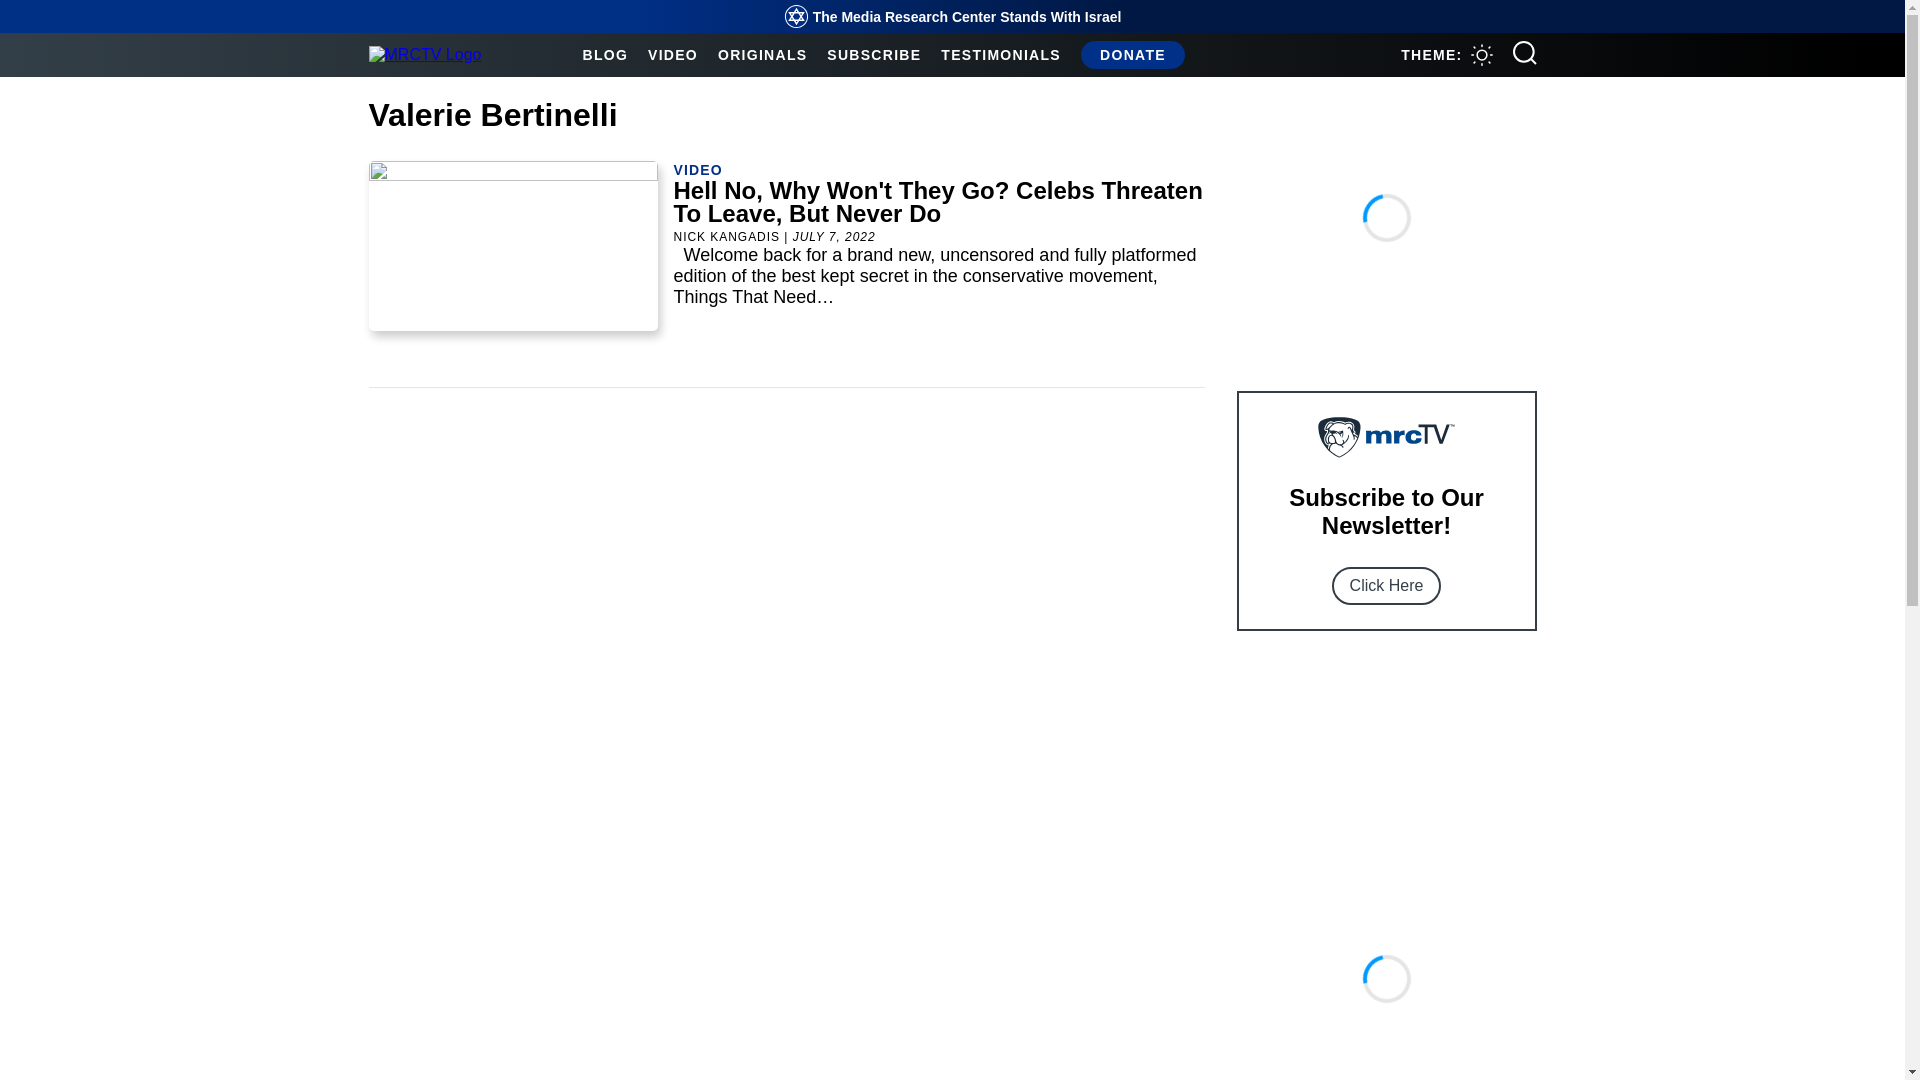  I want to click on BLOG, so click(604, 54).